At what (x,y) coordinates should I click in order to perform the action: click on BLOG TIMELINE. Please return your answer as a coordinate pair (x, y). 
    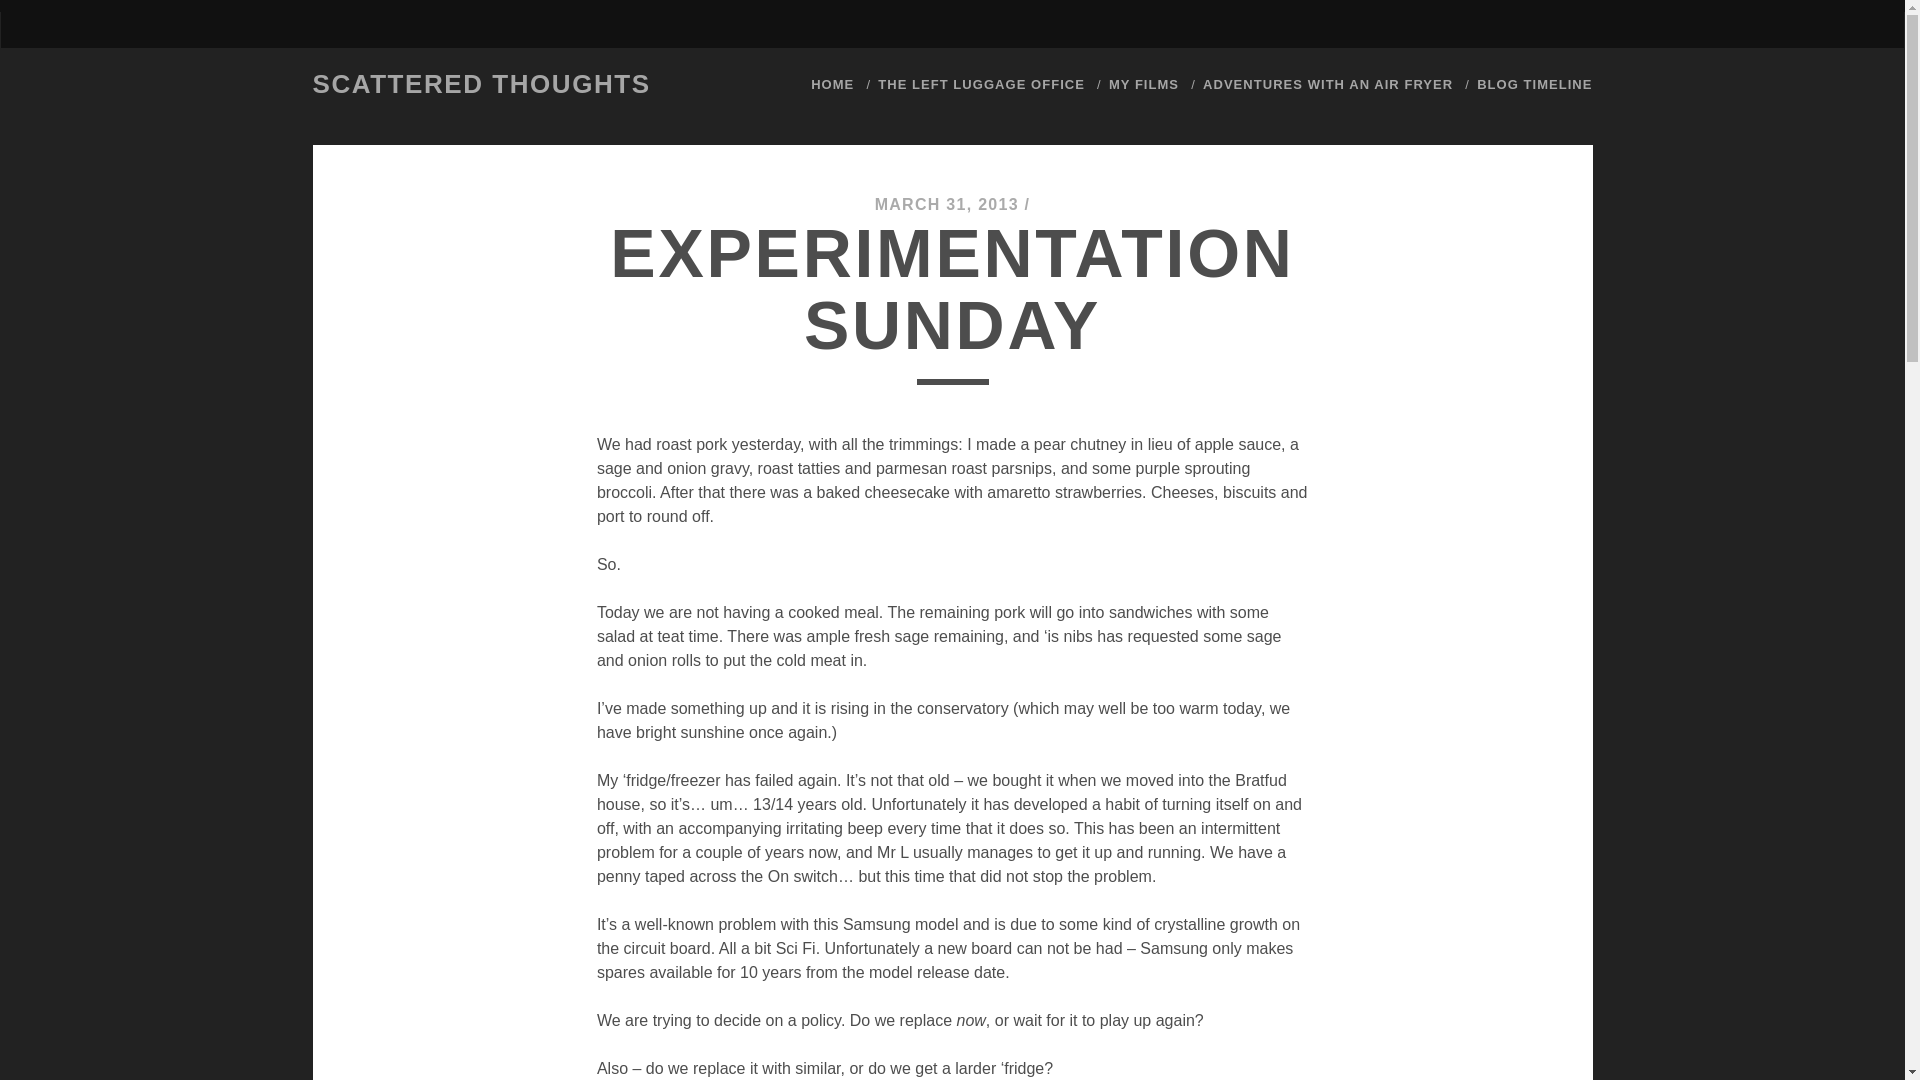
    Looking at the image, I should click on (1534, 85).